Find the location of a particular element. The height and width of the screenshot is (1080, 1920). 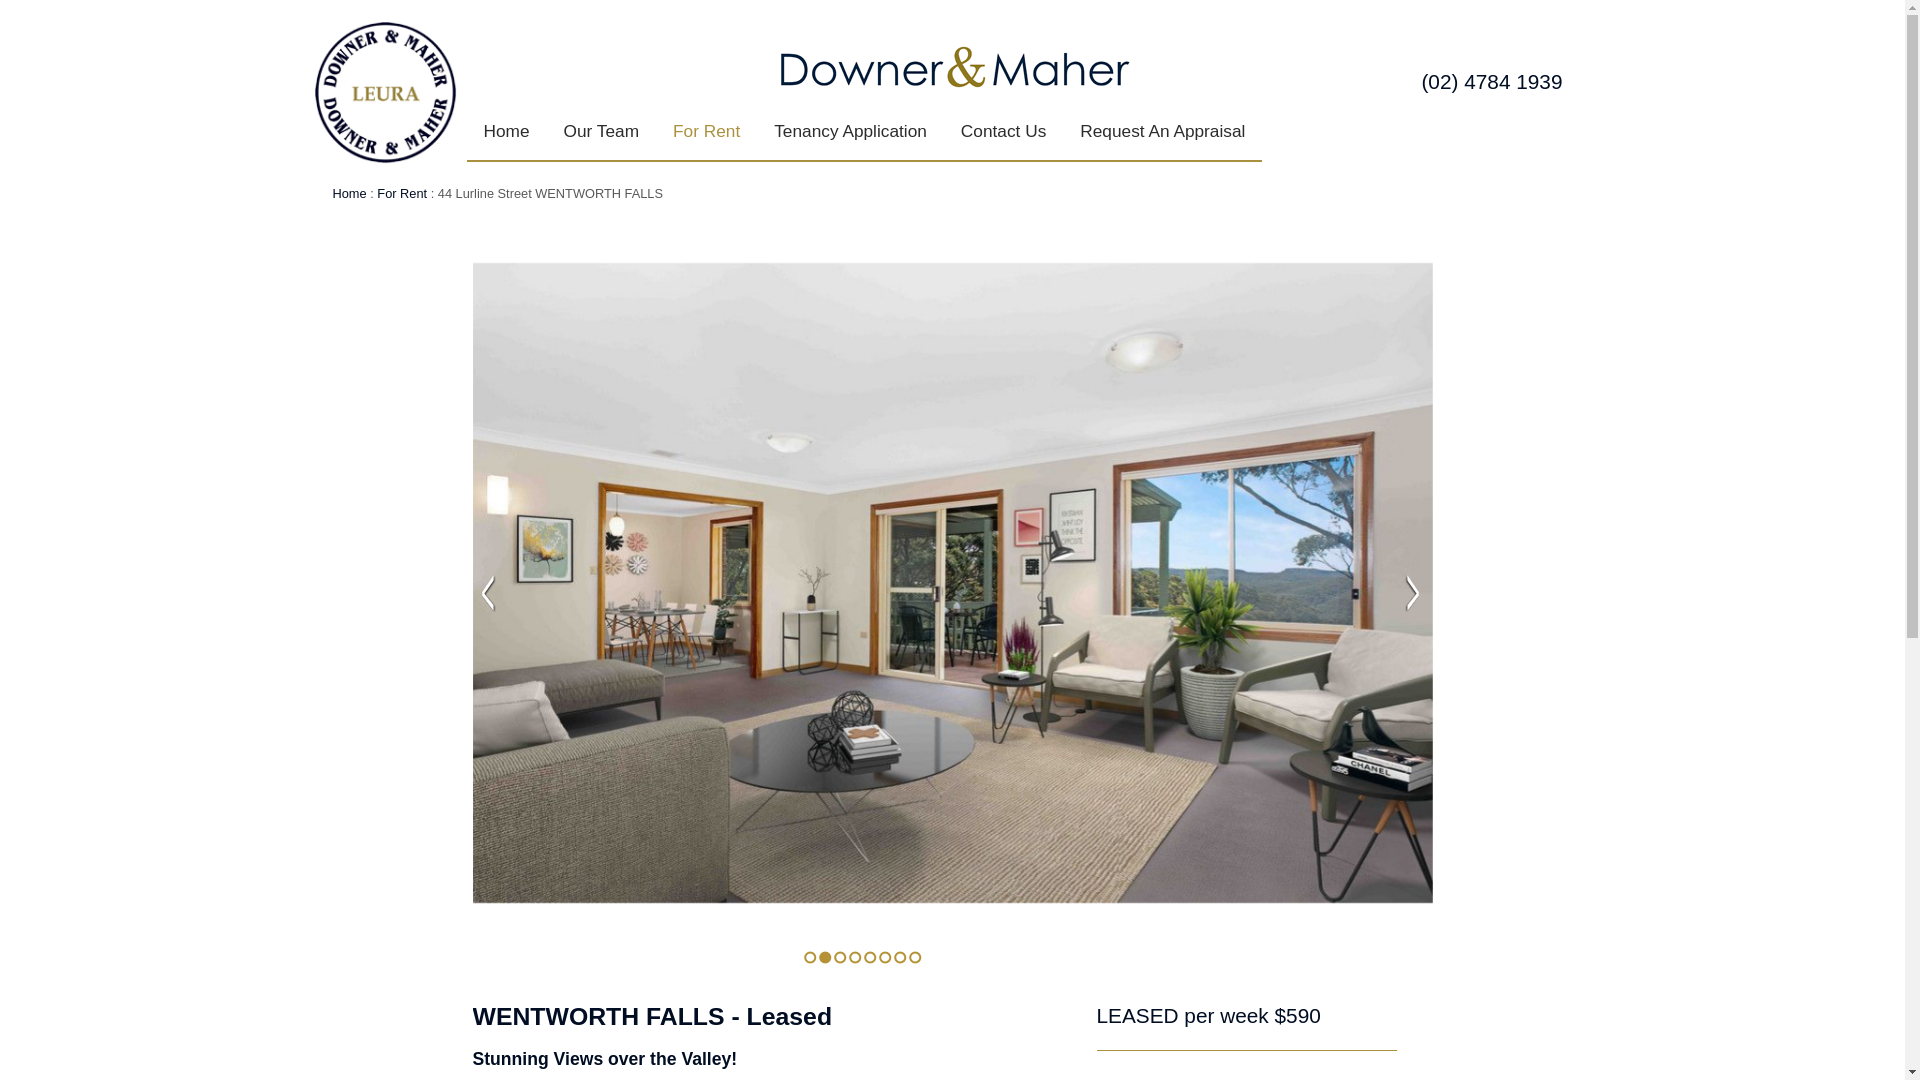

Previous is located at coordinates (487, 594).